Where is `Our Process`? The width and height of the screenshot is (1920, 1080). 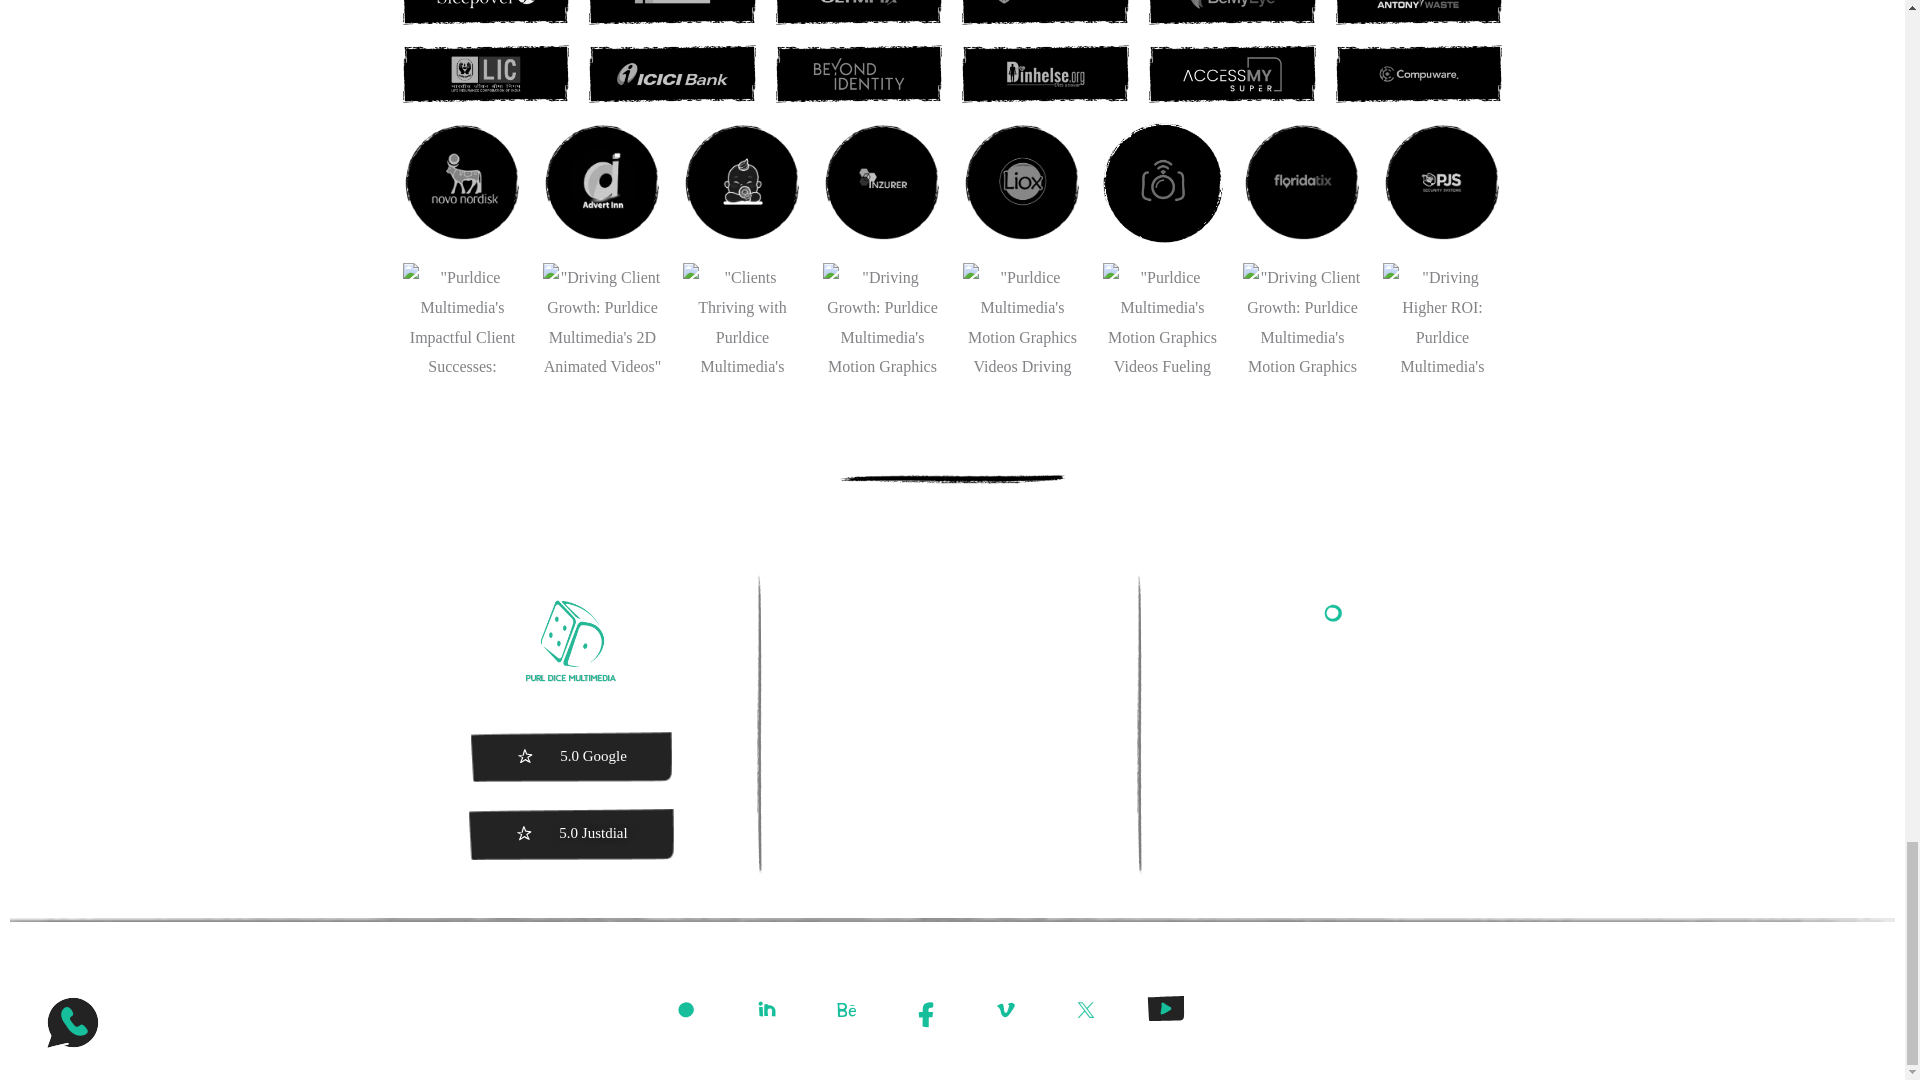 Our Process is located at coordinates (952, 646).